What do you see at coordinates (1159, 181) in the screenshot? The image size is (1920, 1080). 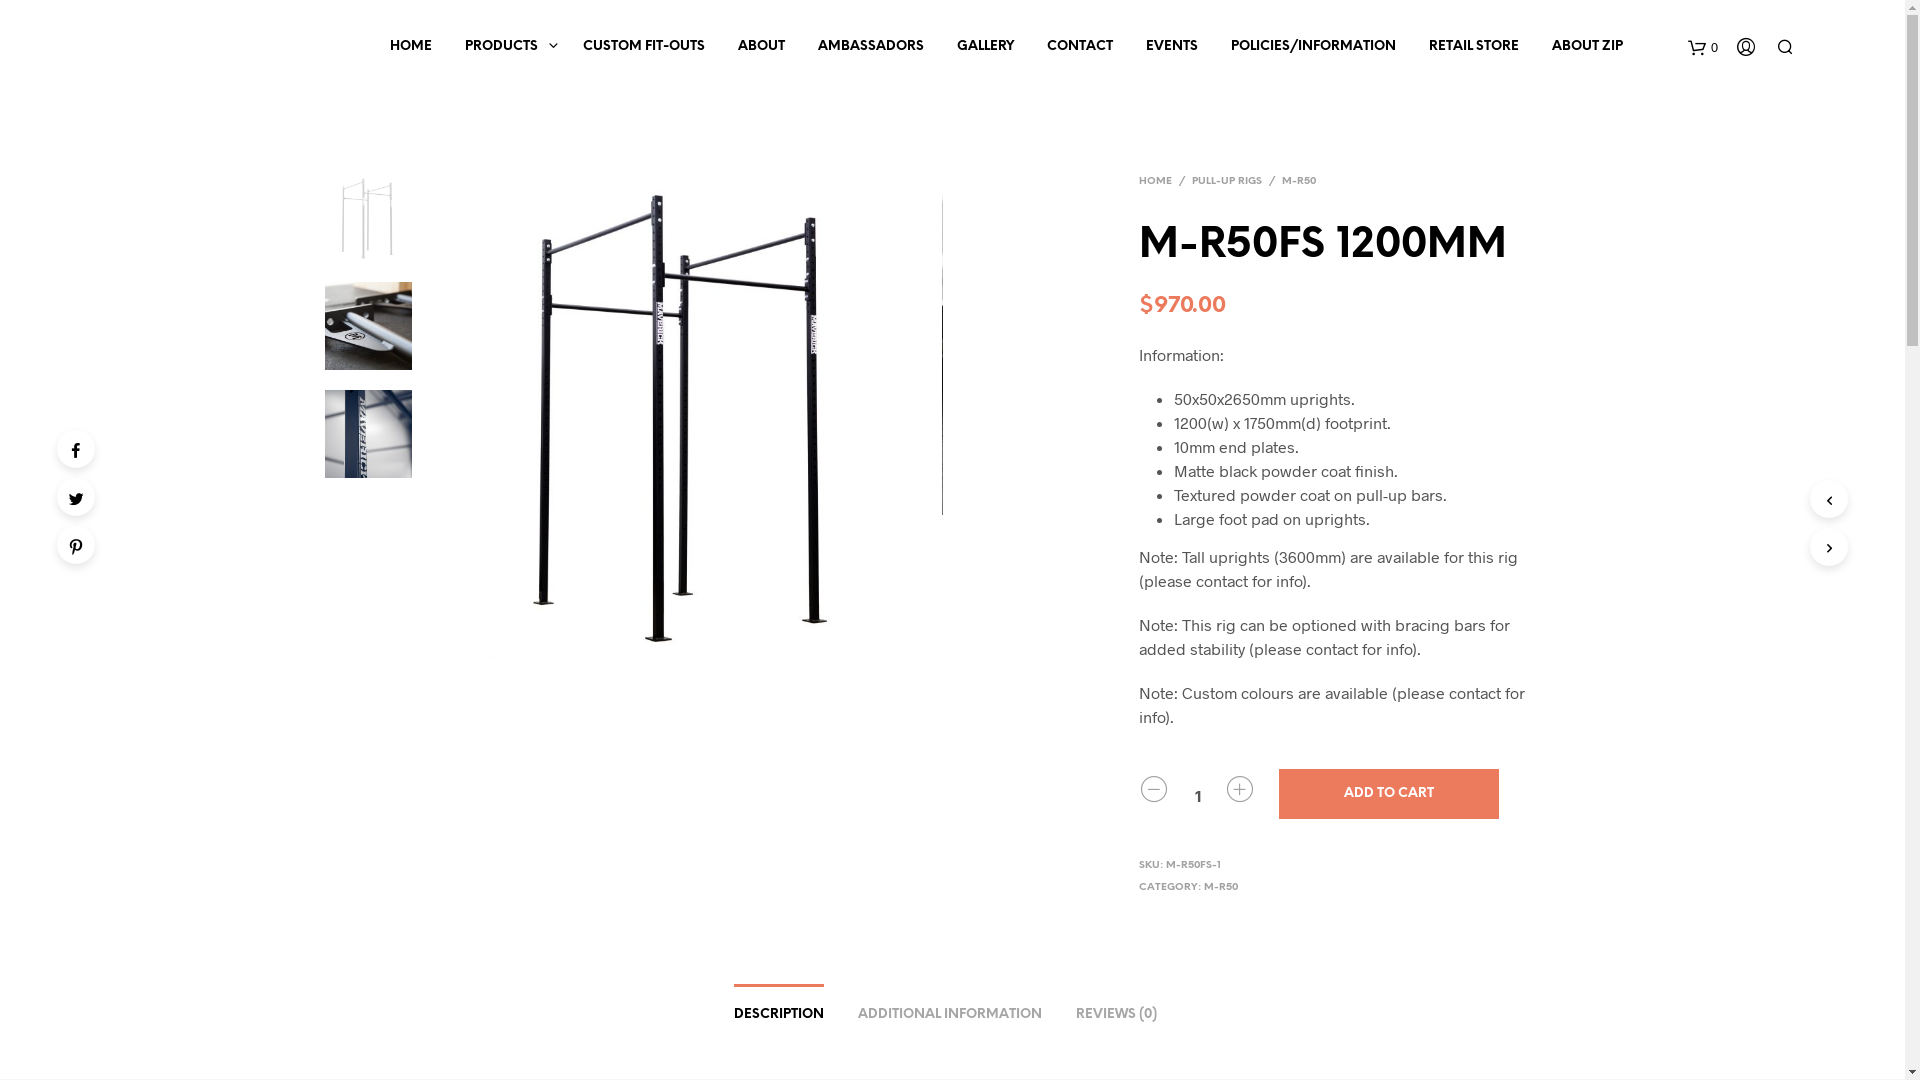 I see `HOME` at bounding box center [1159, 181].